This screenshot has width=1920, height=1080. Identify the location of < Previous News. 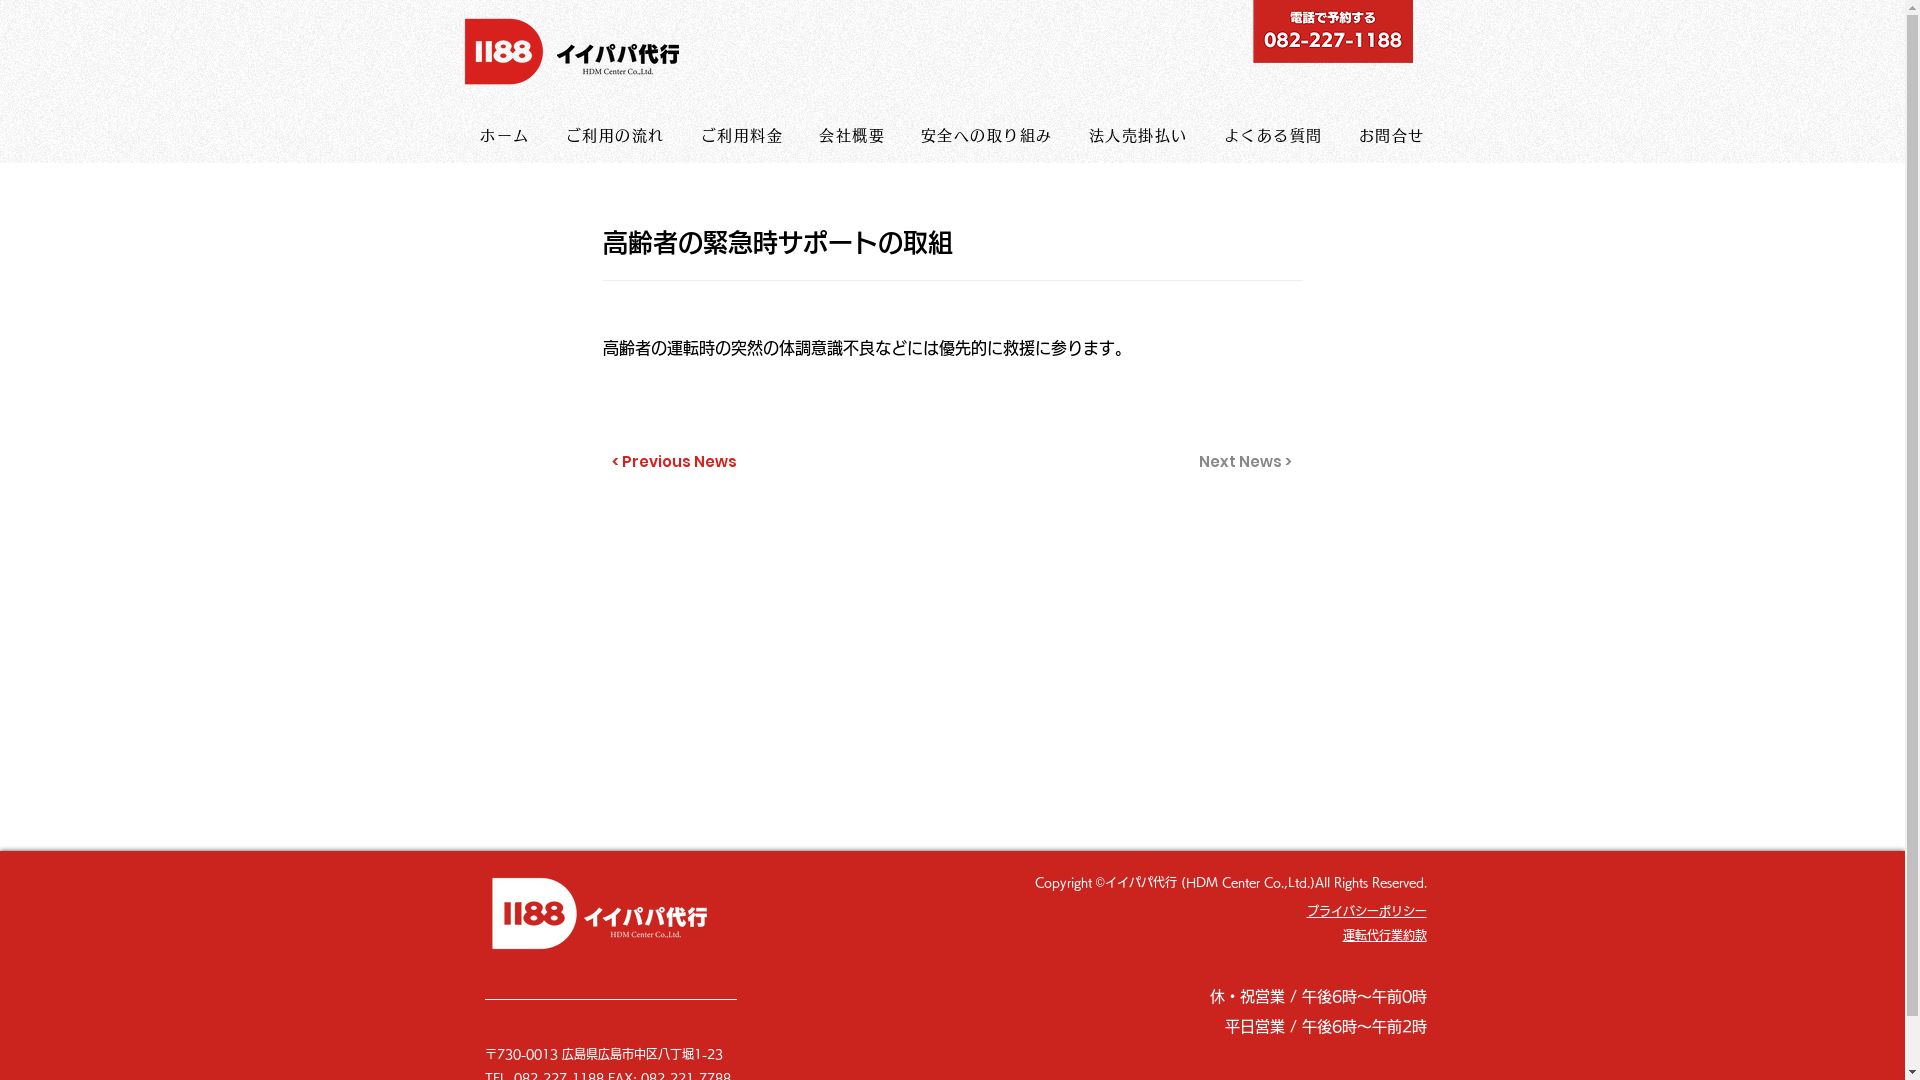
(678, 462).